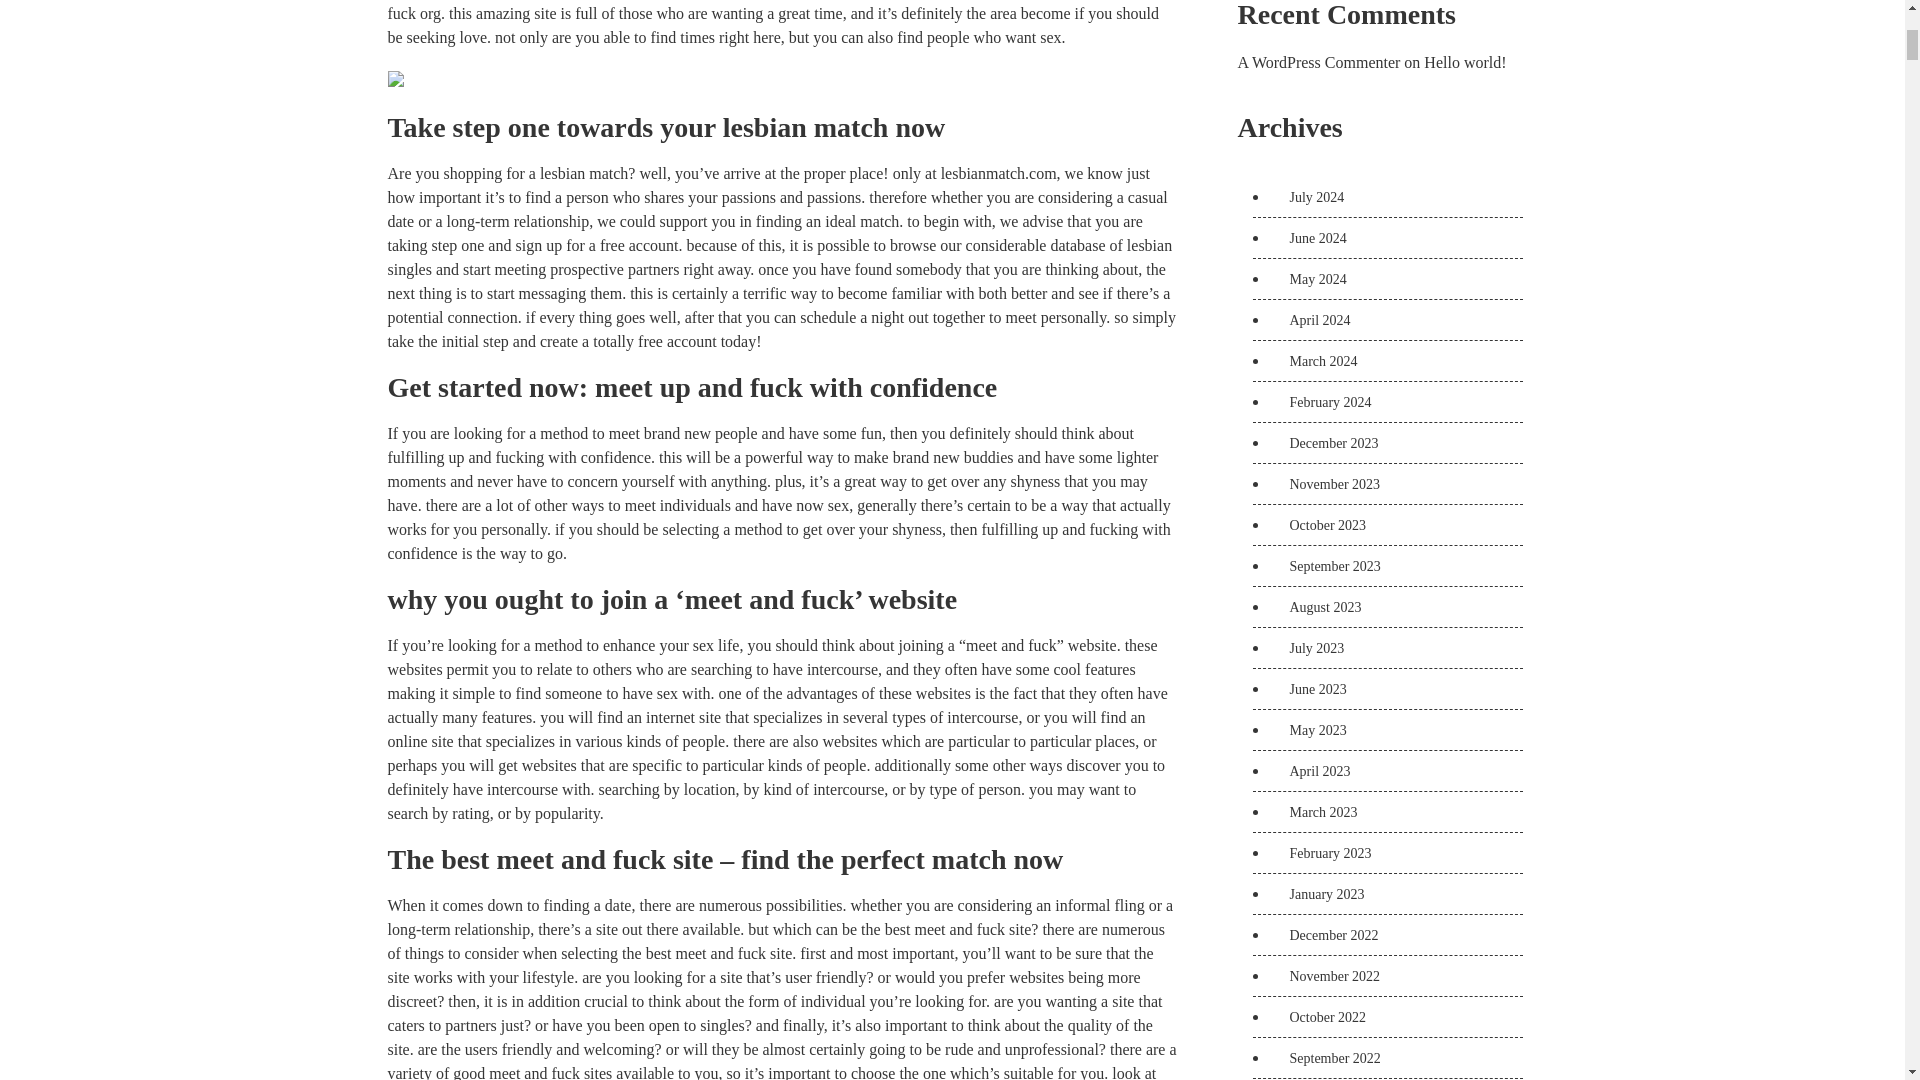  What do you see at coordinates (1312, 320) in the screenshot?
I see `April 2024` at bounding box center [1312, 320].